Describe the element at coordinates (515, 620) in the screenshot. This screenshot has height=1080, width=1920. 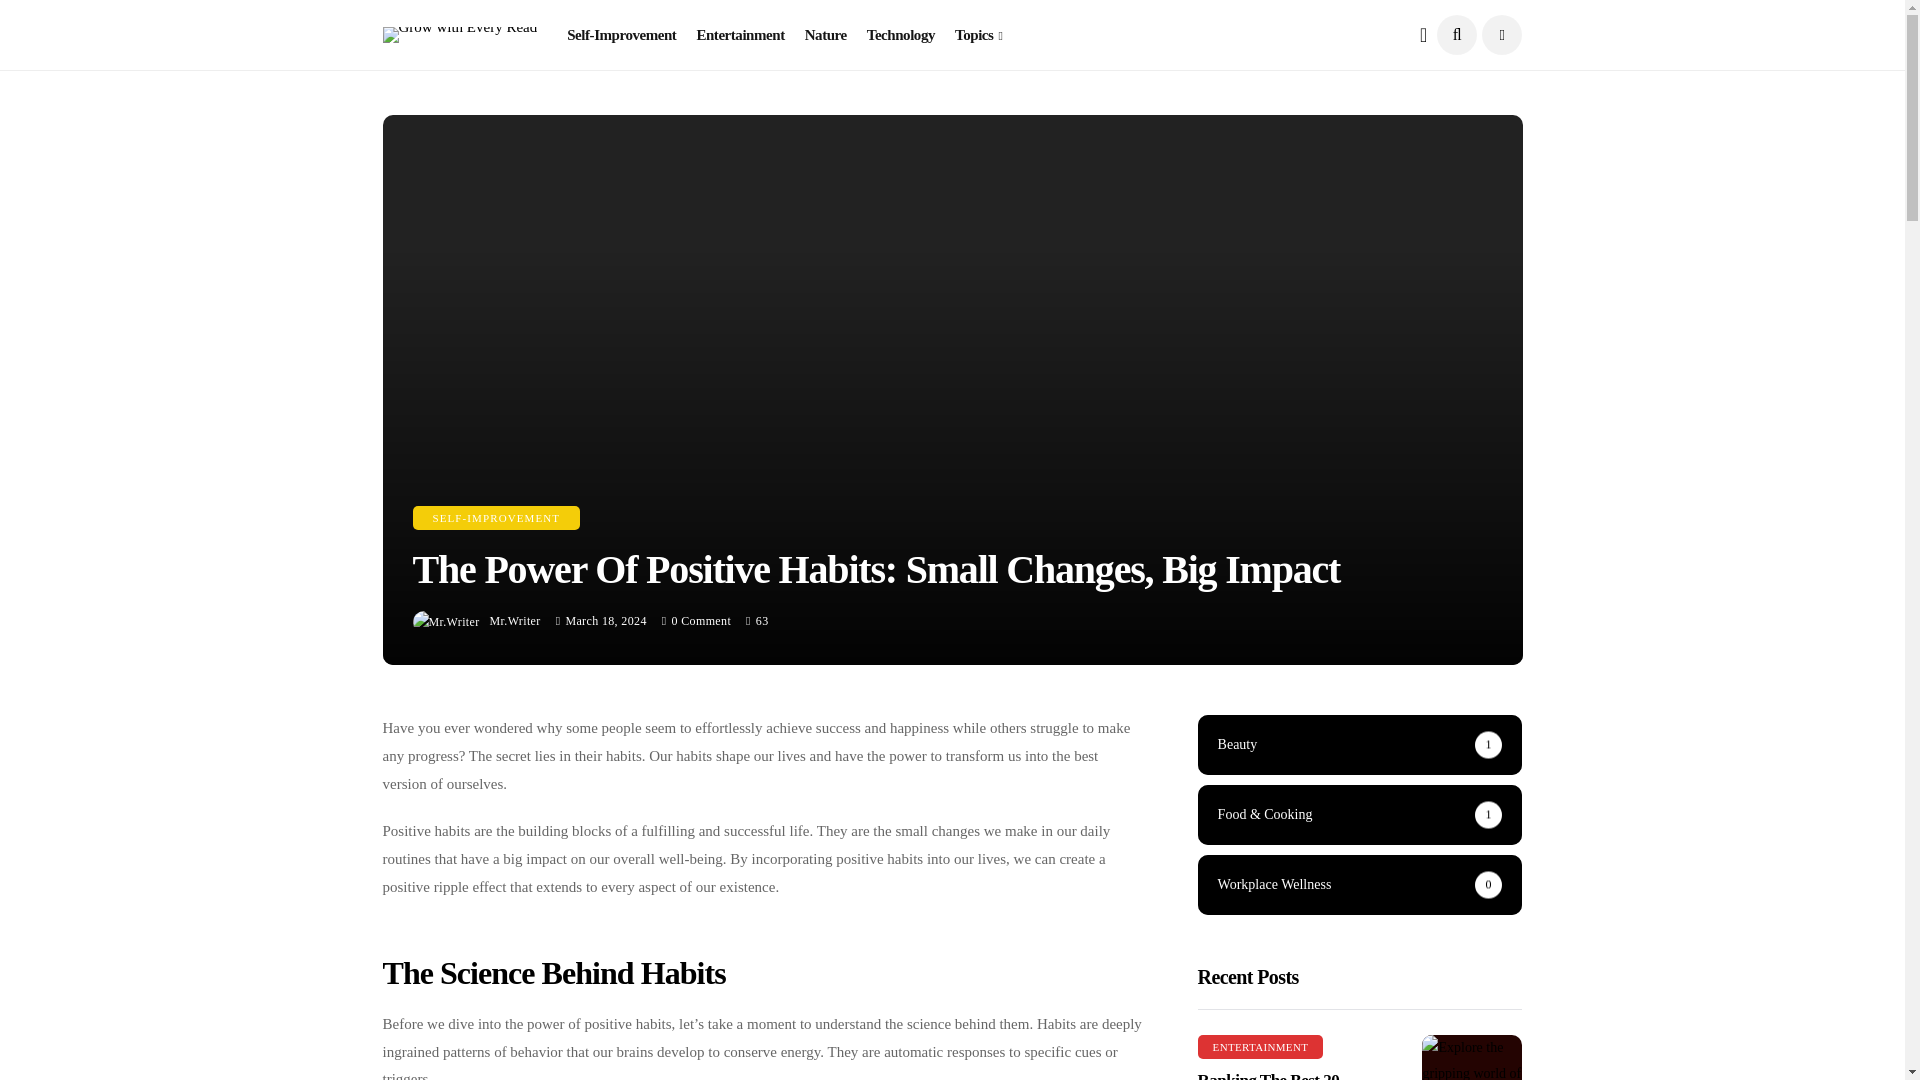
I see `Posts by Mr.Writer` at that location.